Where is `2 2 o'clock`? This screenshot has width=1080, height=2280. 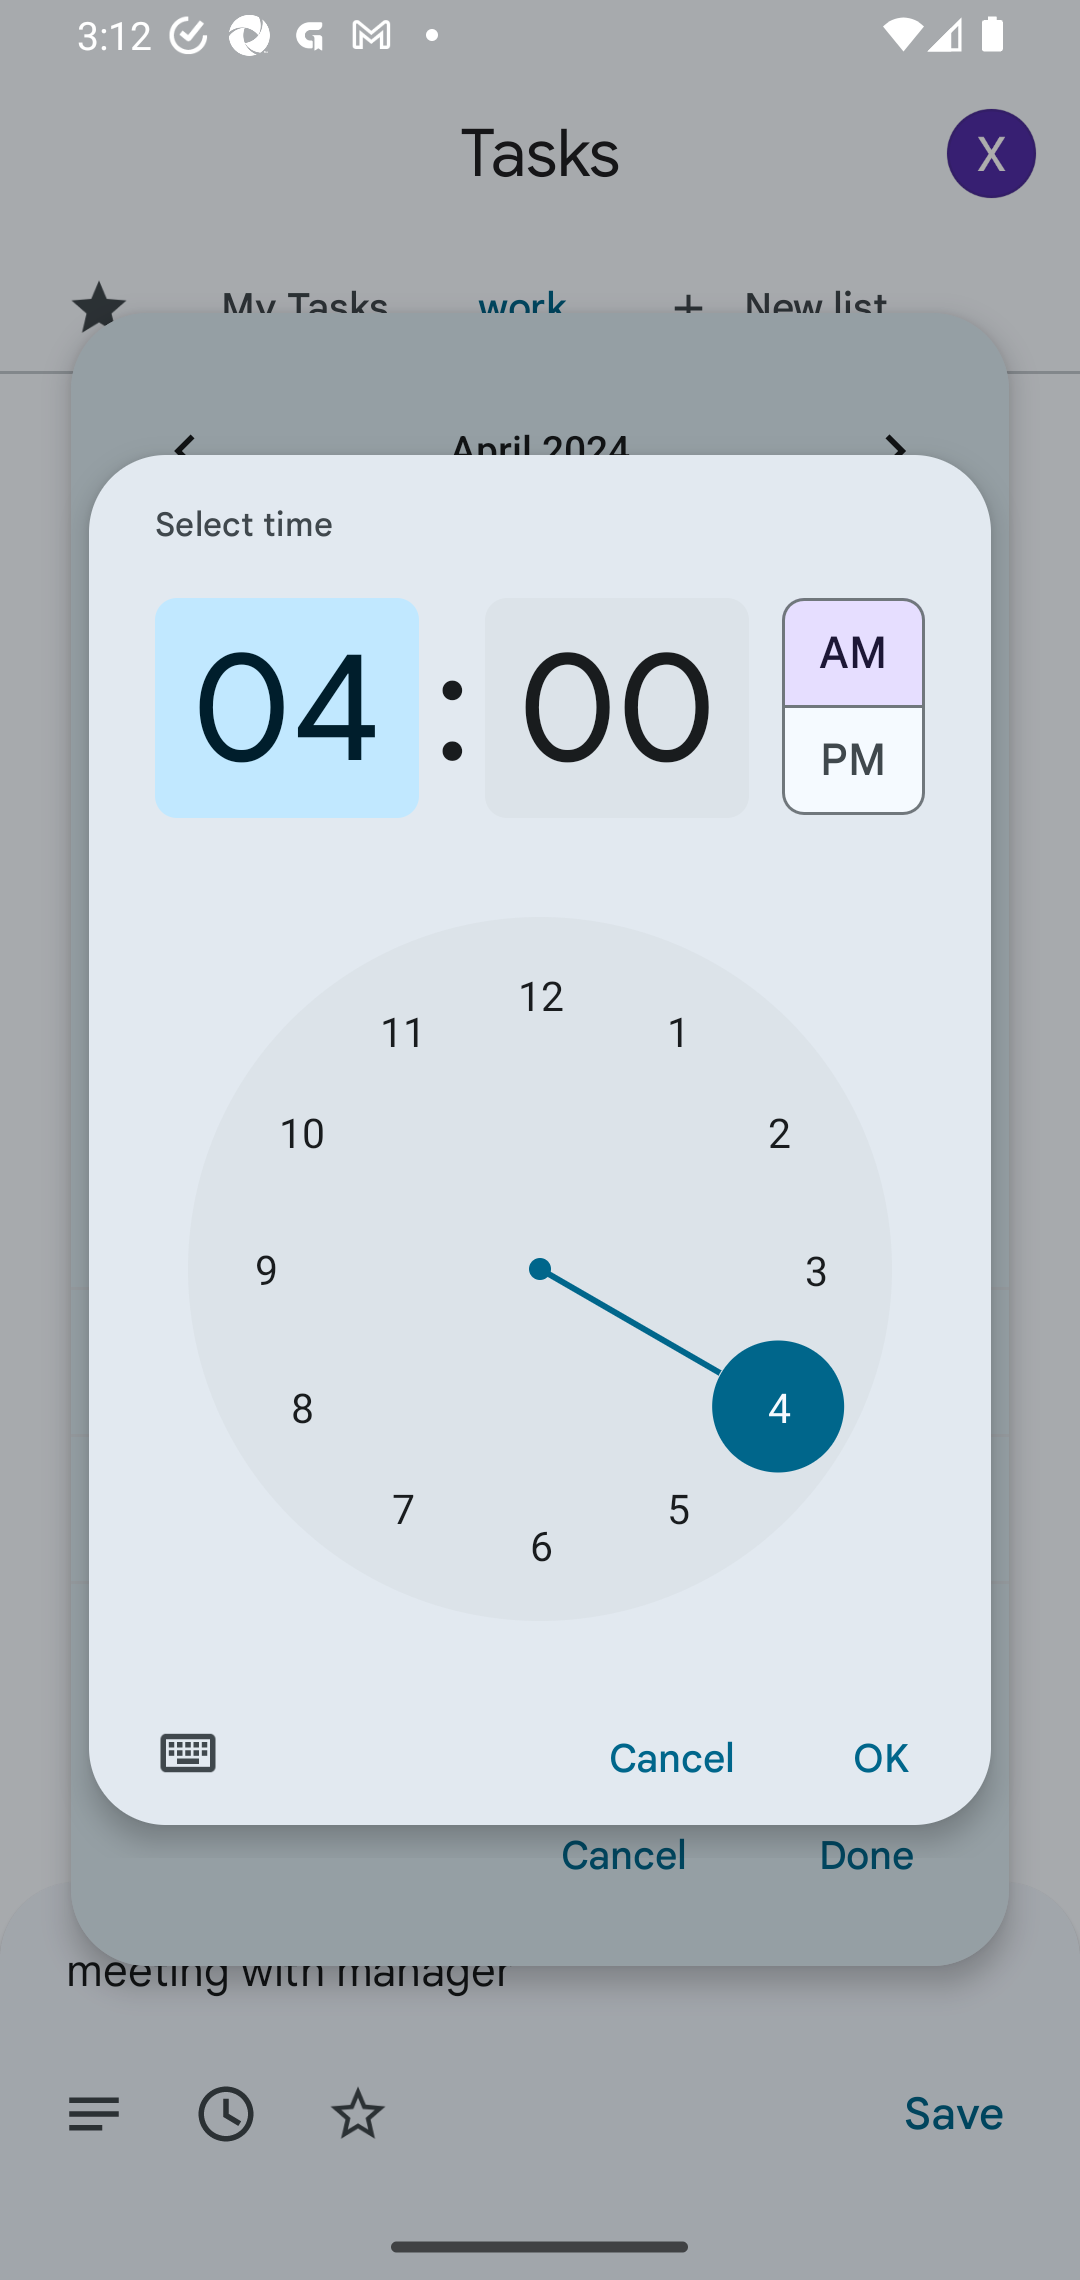 2 2 o'clock is located at coordinates (778, 1132).